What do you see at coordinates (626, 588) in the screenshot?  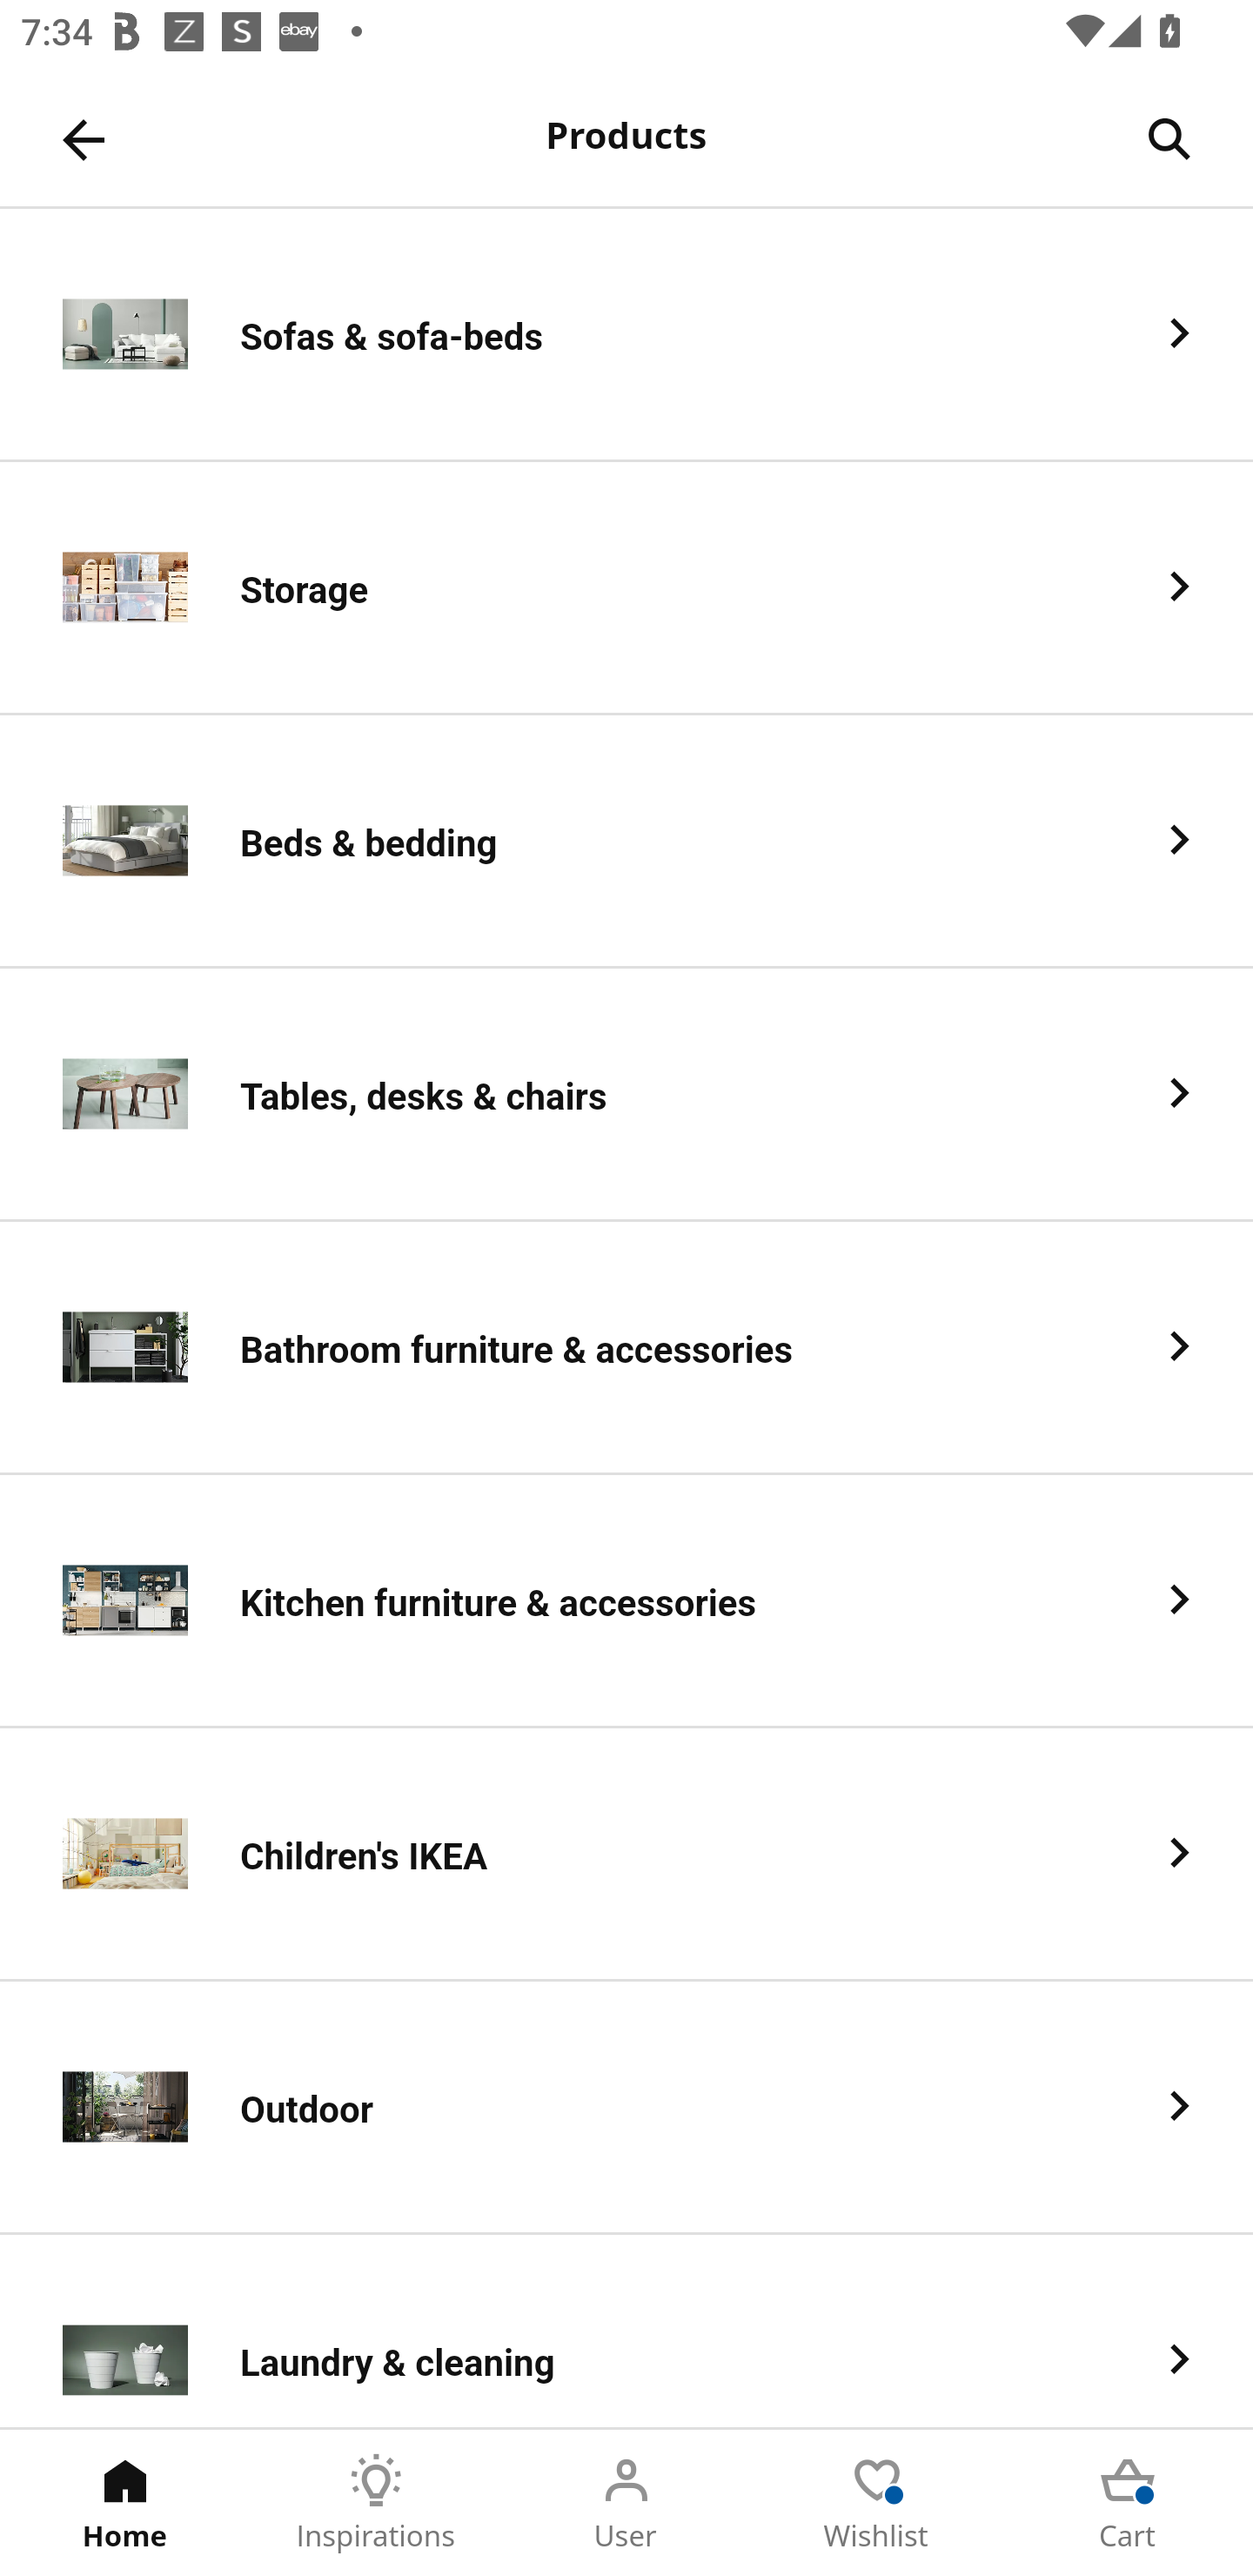 I see `Storage` at bounding box center [626, 588].